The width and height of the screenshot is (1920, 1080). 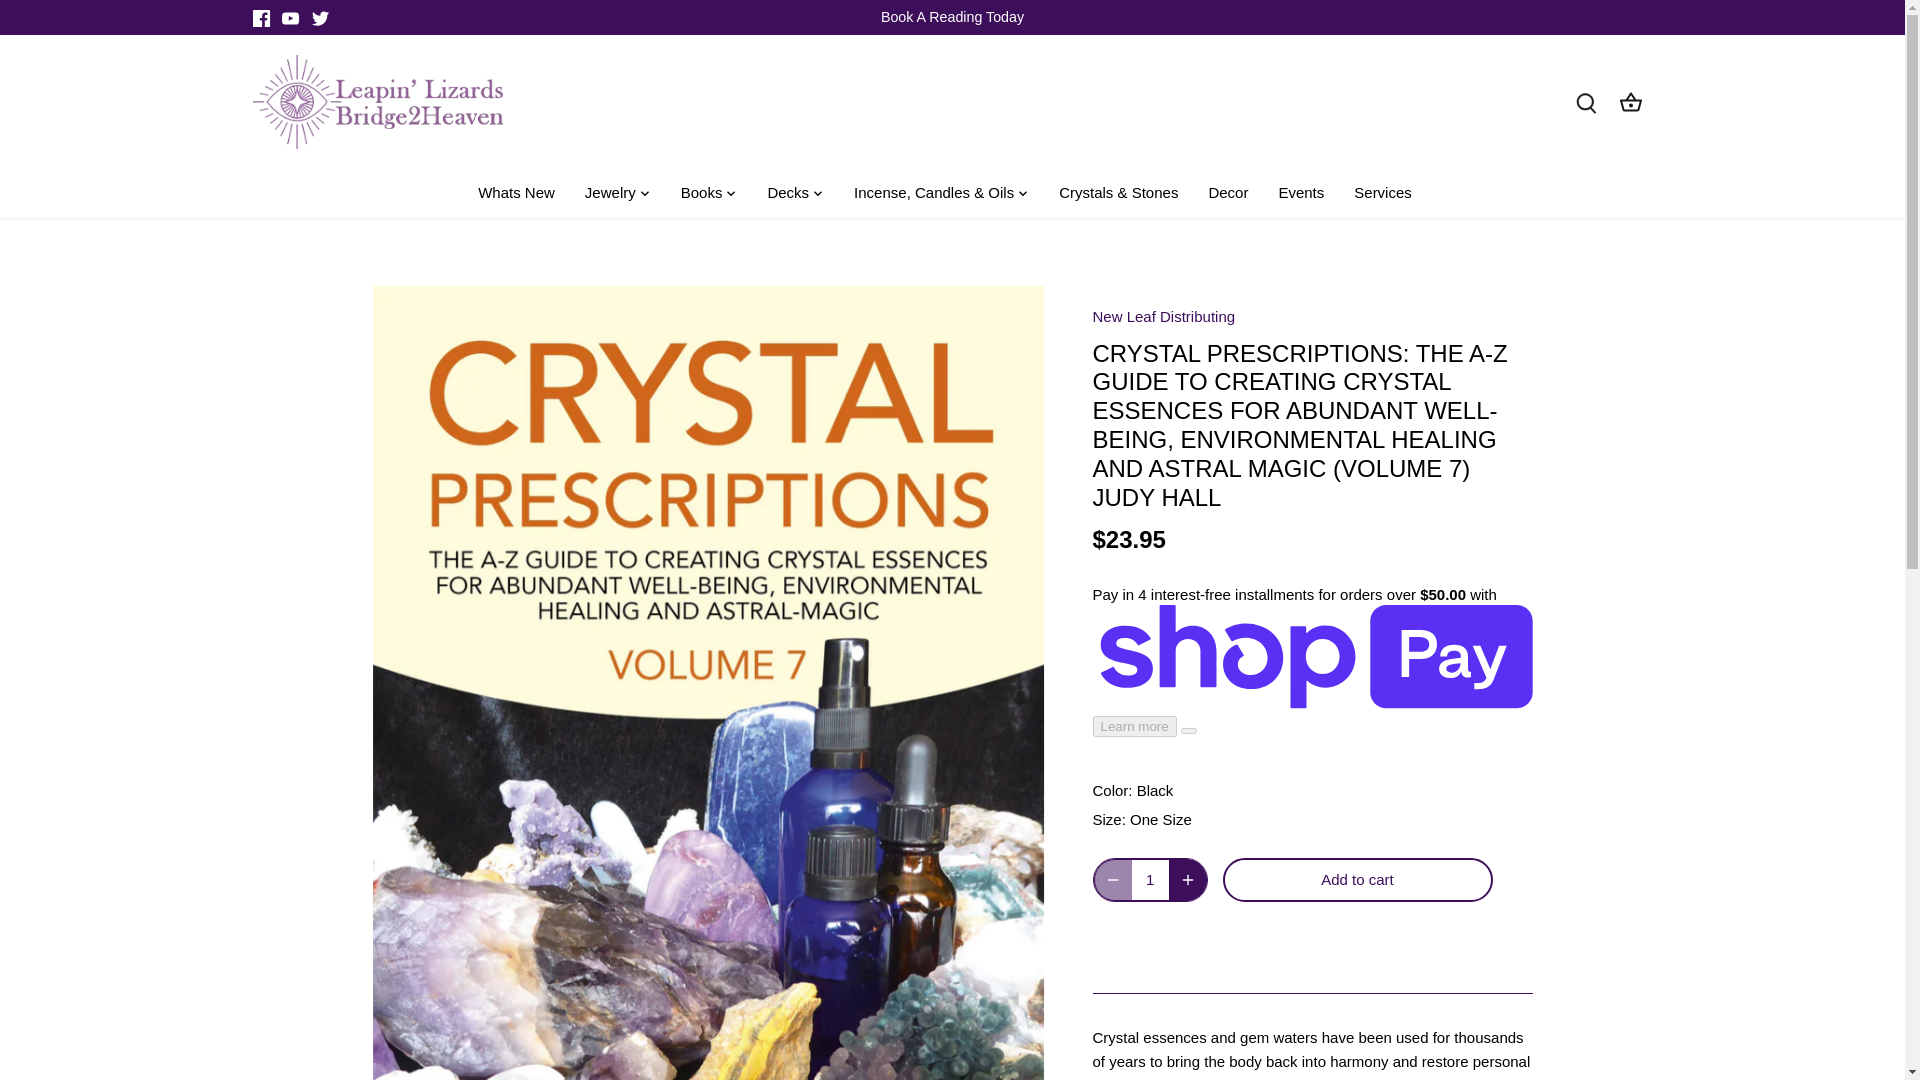 What do you see at coordinates (788, 194) in the screenshot?
I see `Decks` at bounding box center [788, 194].